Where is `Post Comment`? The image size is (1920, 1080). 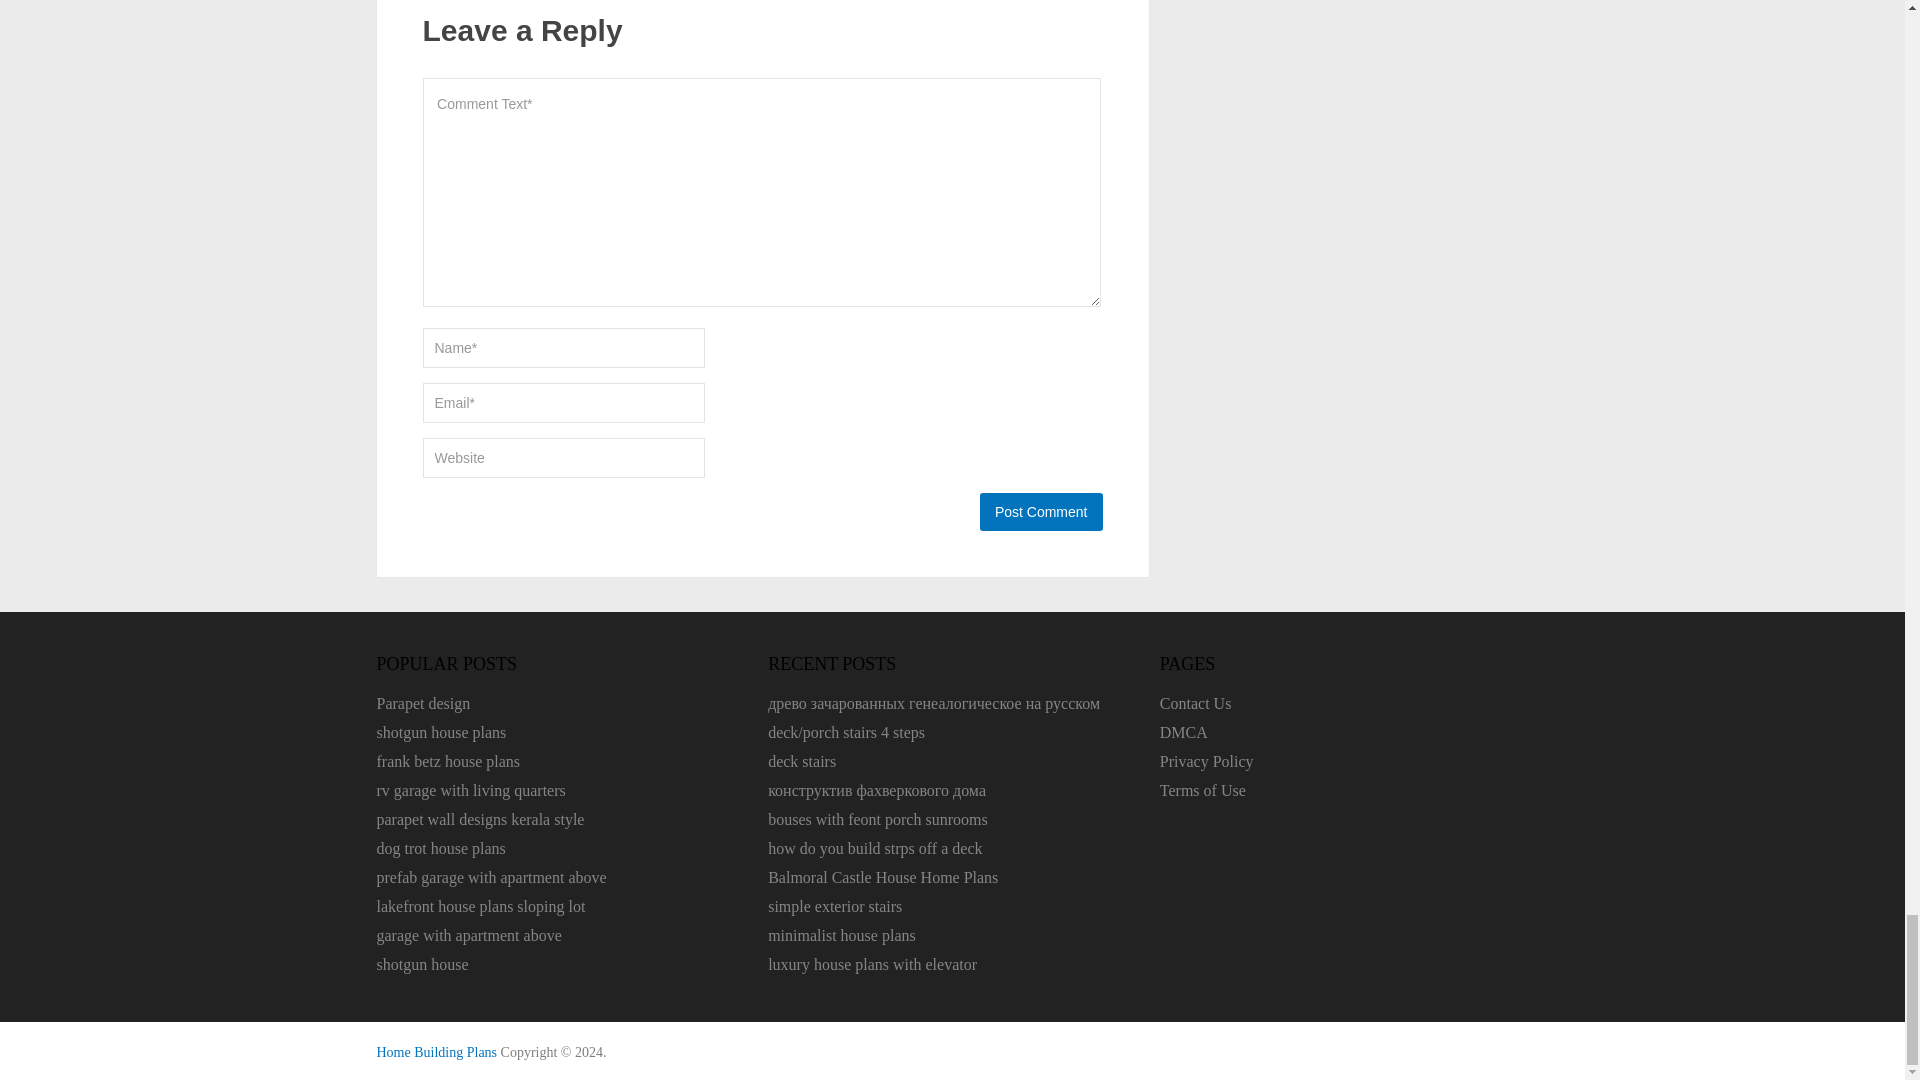 Post Comment is located at coordinates (1040, 512).